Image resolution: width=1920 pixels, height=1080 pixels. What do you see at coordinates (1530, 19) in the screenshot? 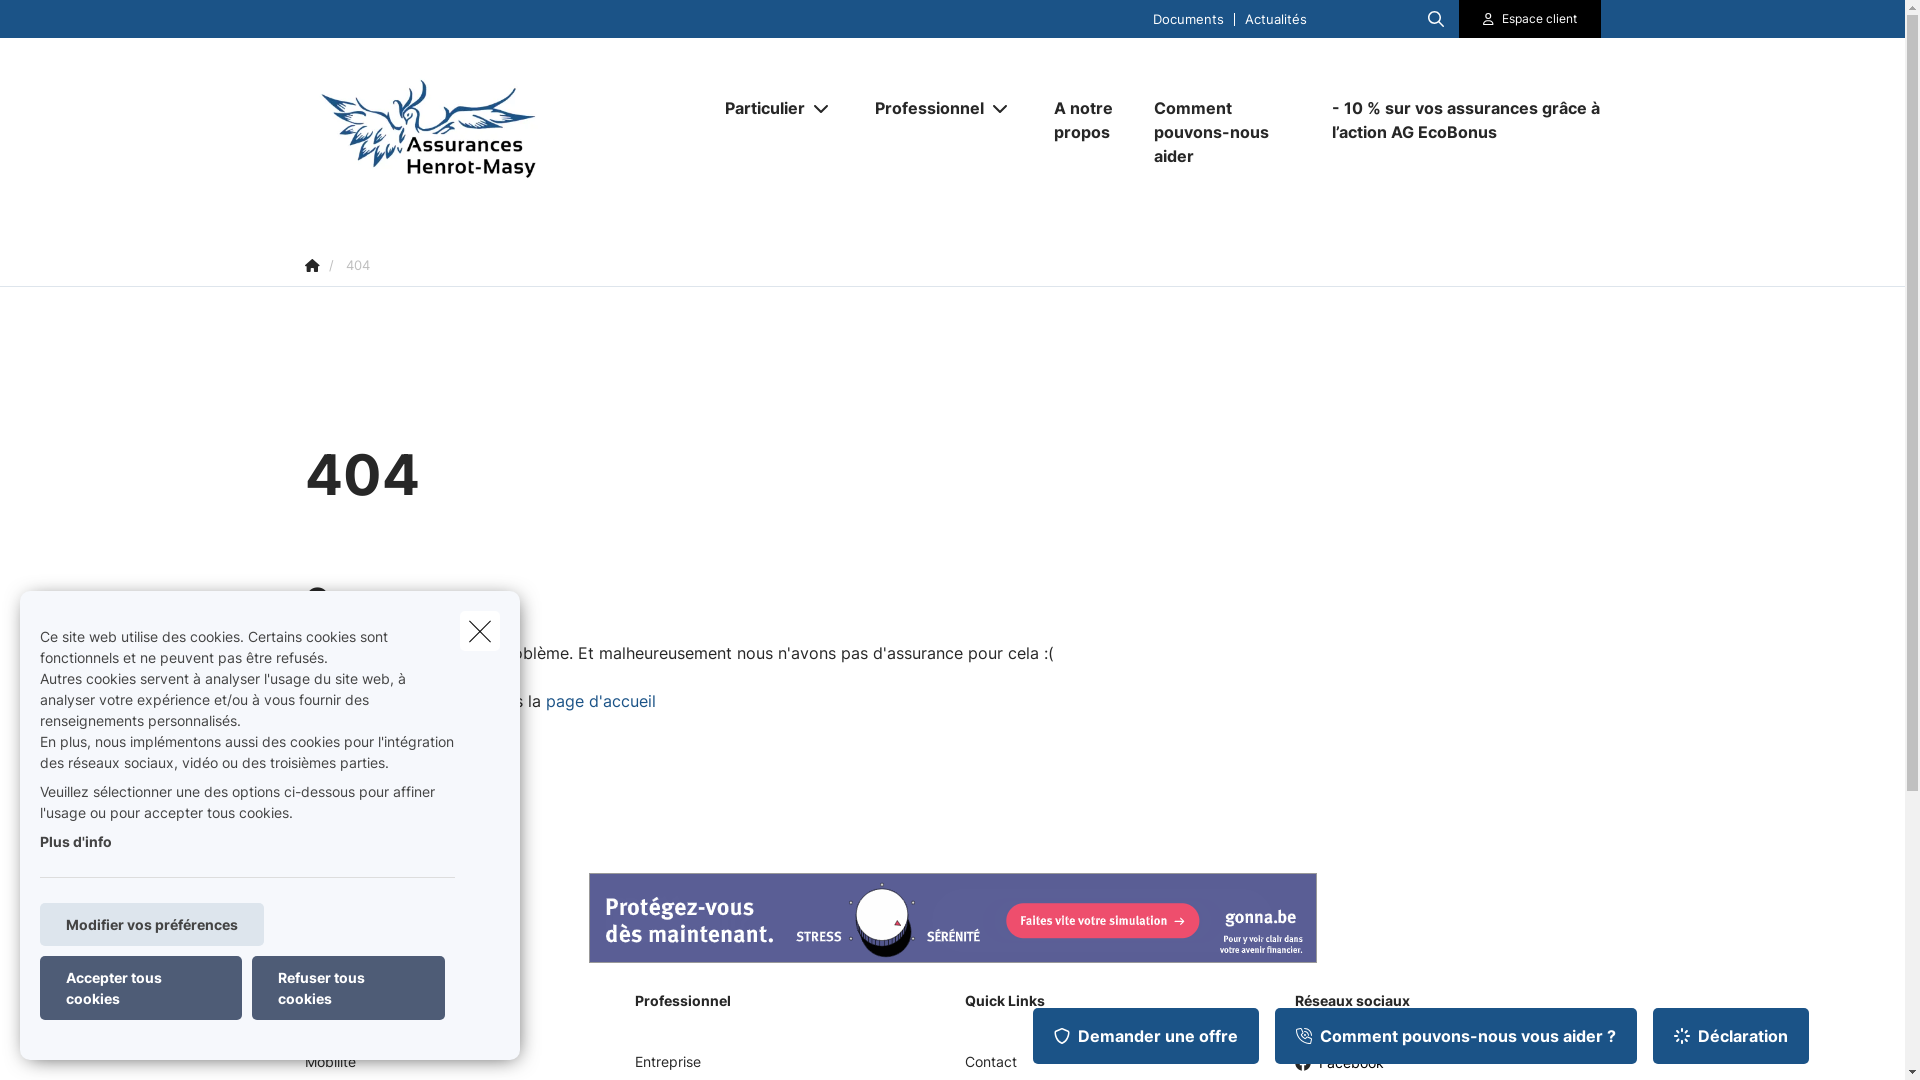
I see `Espace client` at bounding box center [1530, 19].